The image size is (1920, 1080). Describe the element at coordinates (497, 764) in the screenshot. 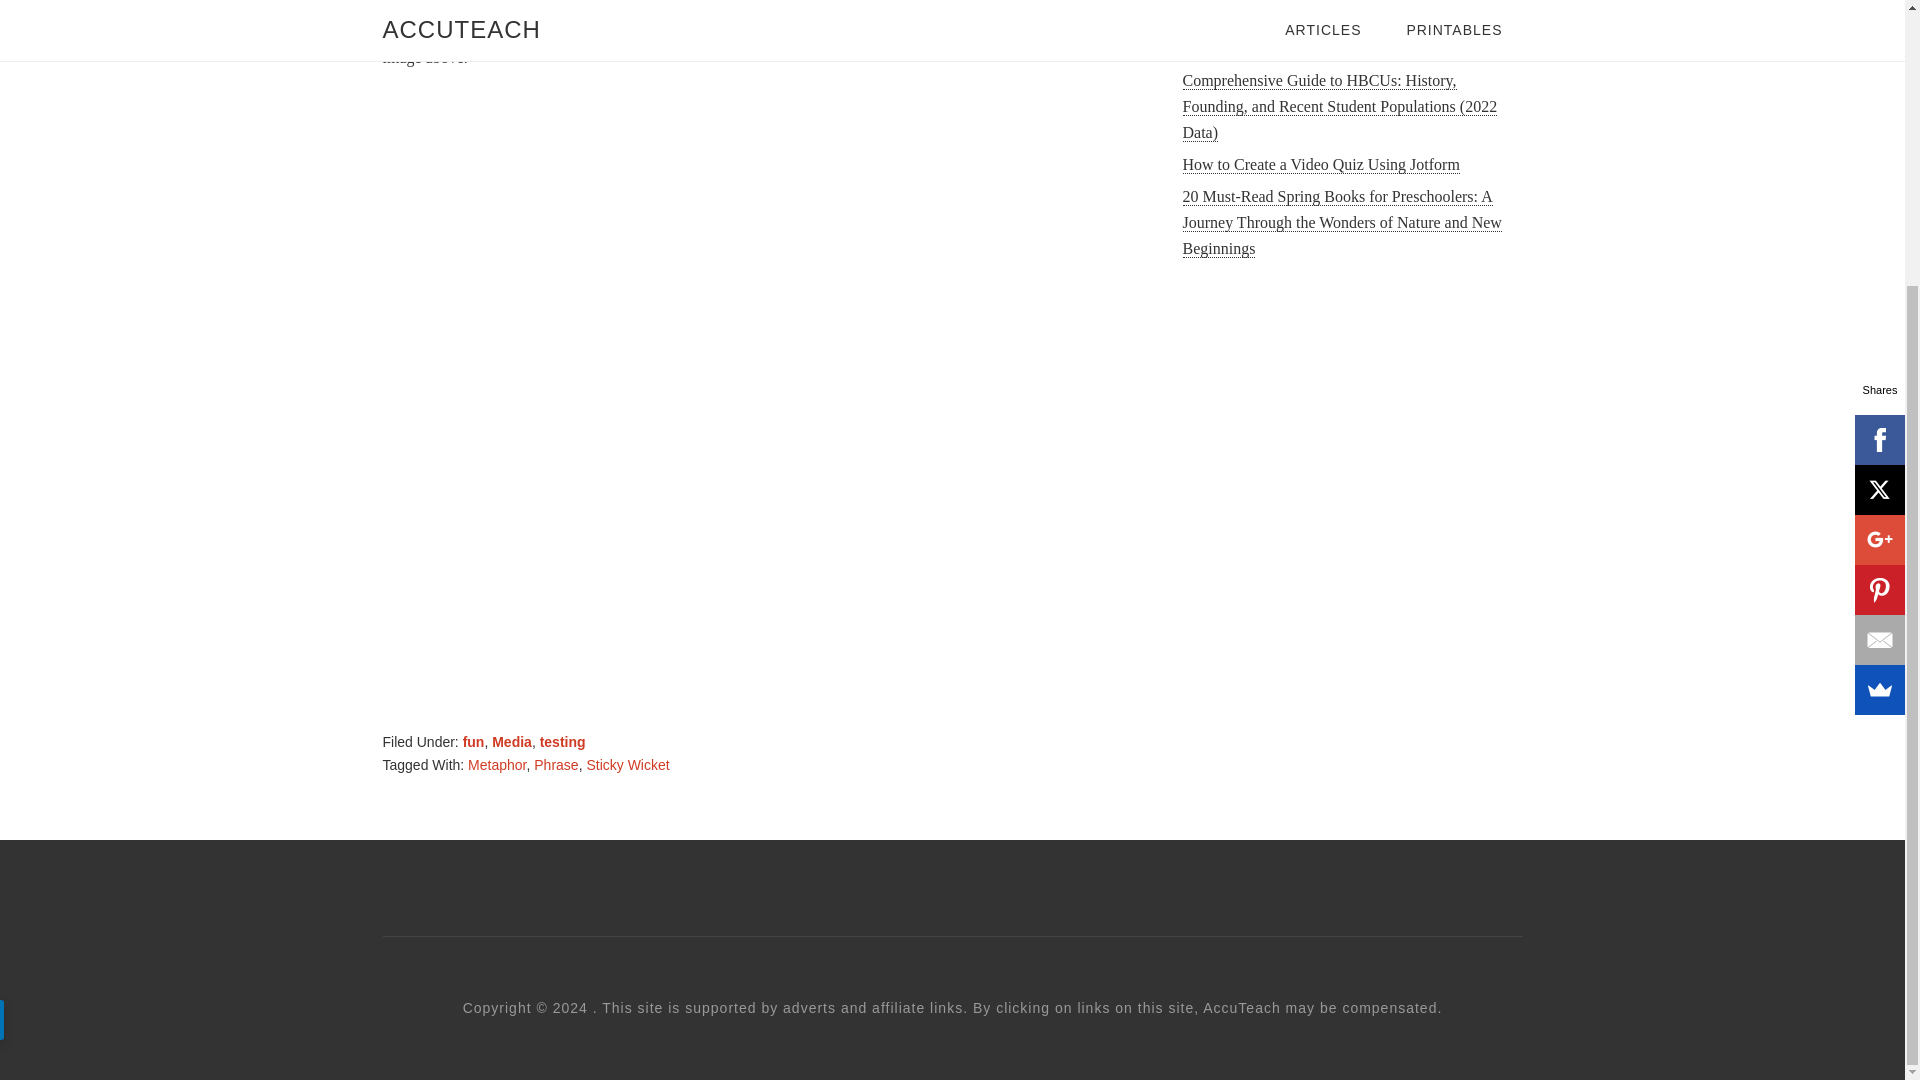

I see `Metaphor` at that location.